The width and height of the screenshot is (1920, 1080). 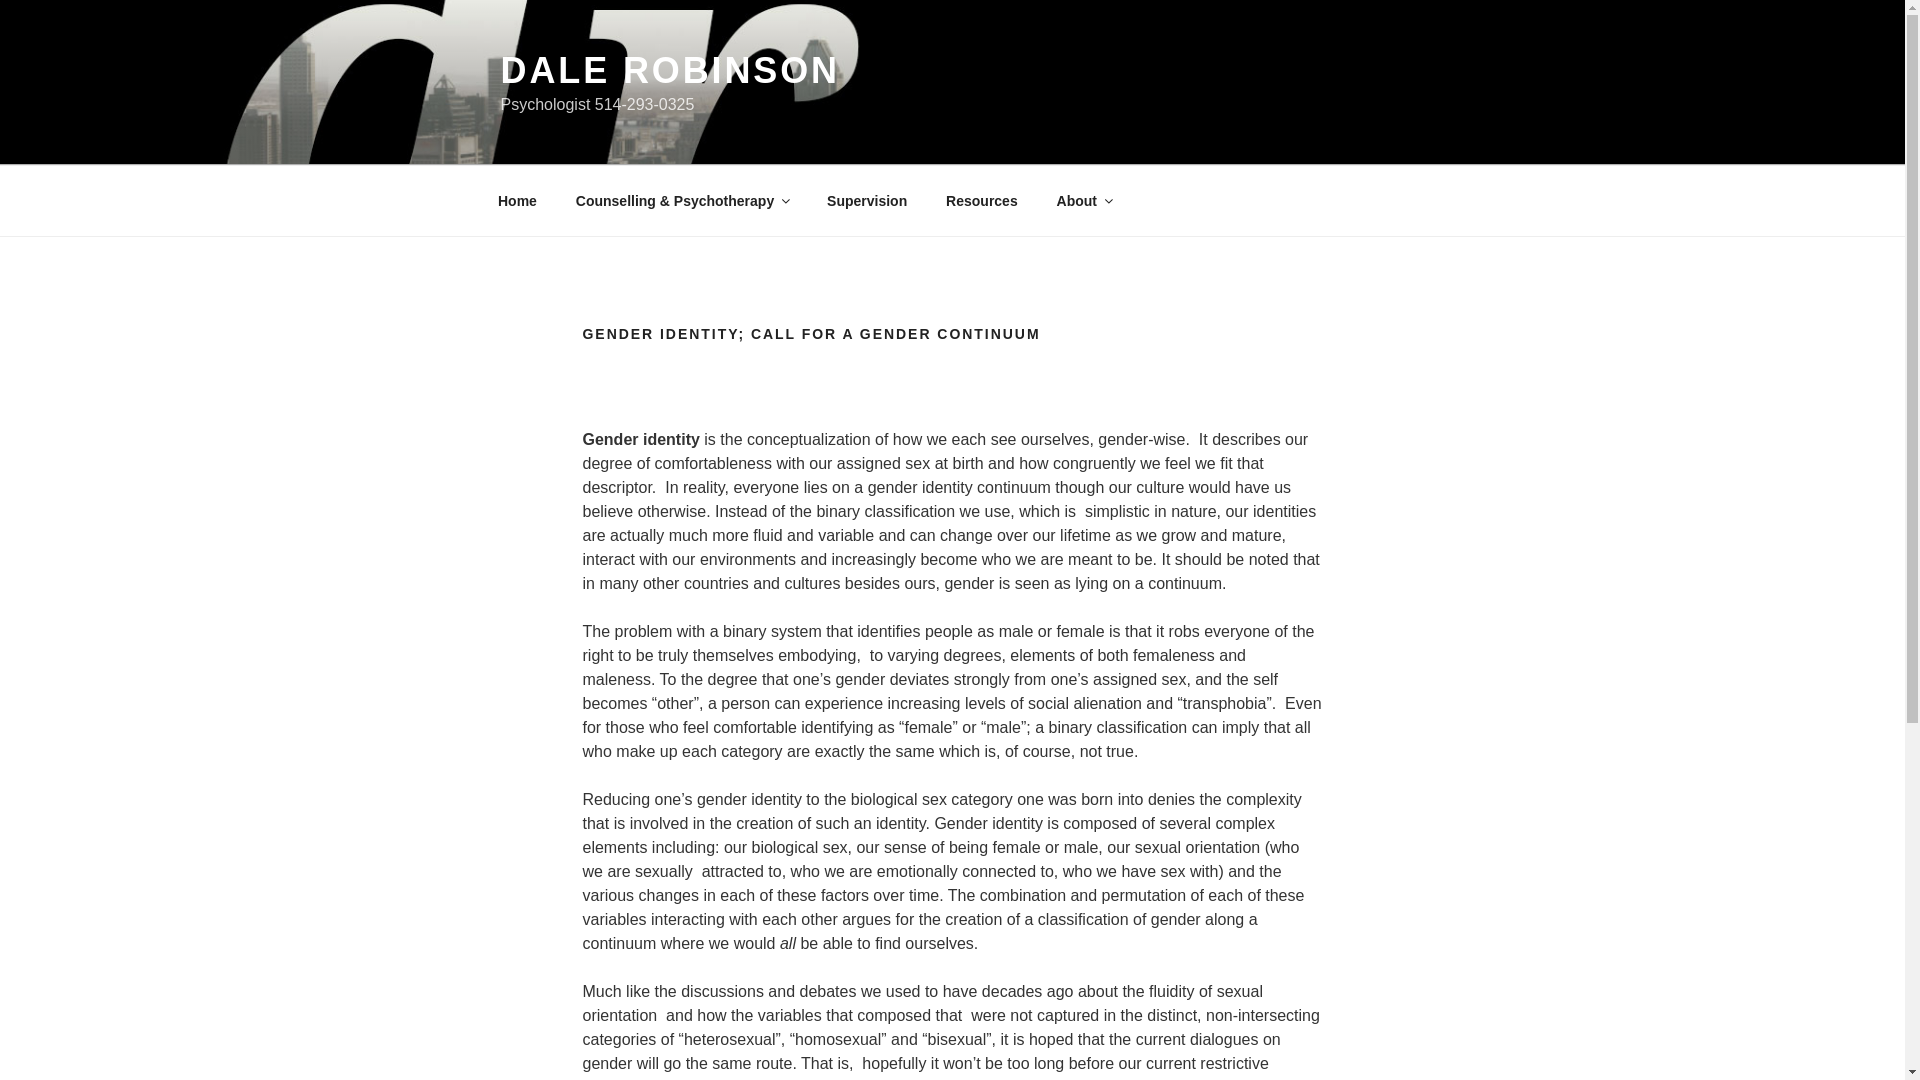 What do you see at coordinates (1083, 200) in the screenshot?
I see `About` at bounding box center [1083, 200].